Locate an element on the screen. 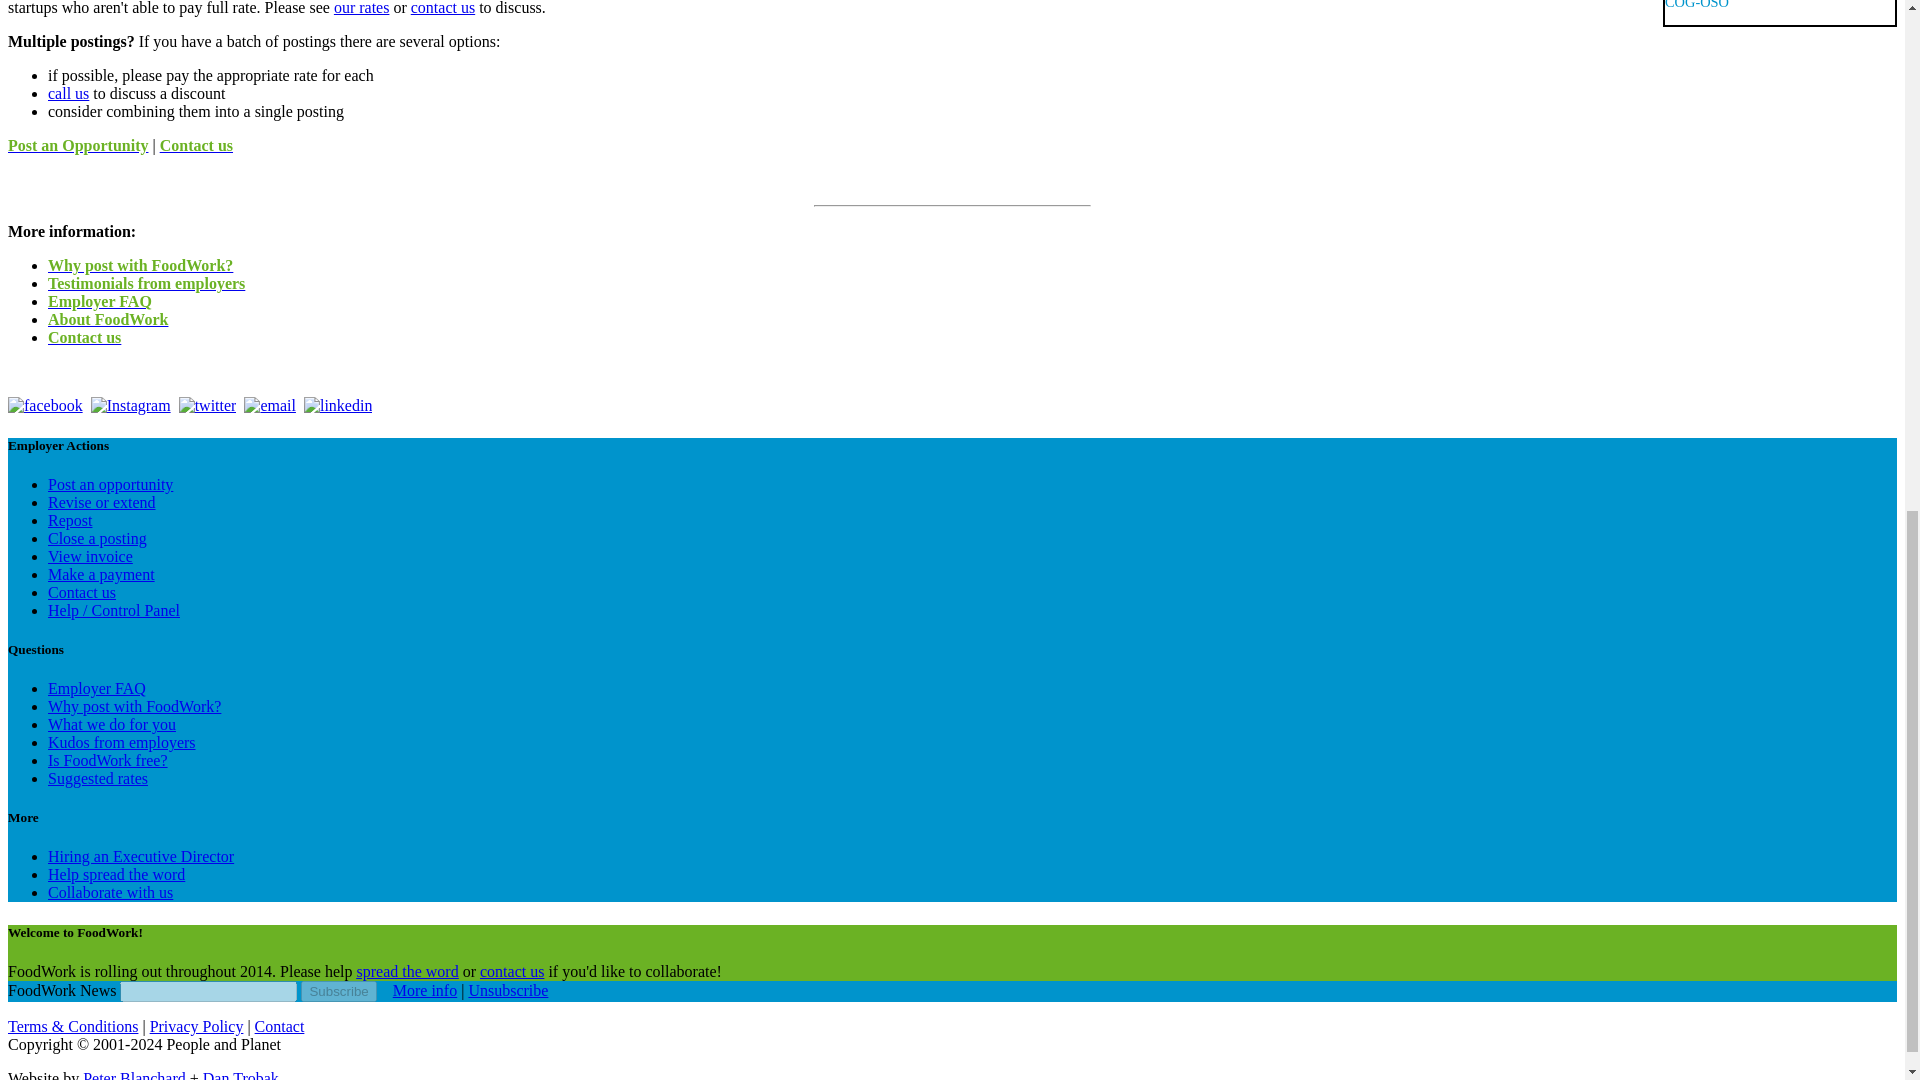 Image resolution: width=1920 pixels, height=1080 pixels. Follow us on LinkedIn is located at coordinates (338, 406).